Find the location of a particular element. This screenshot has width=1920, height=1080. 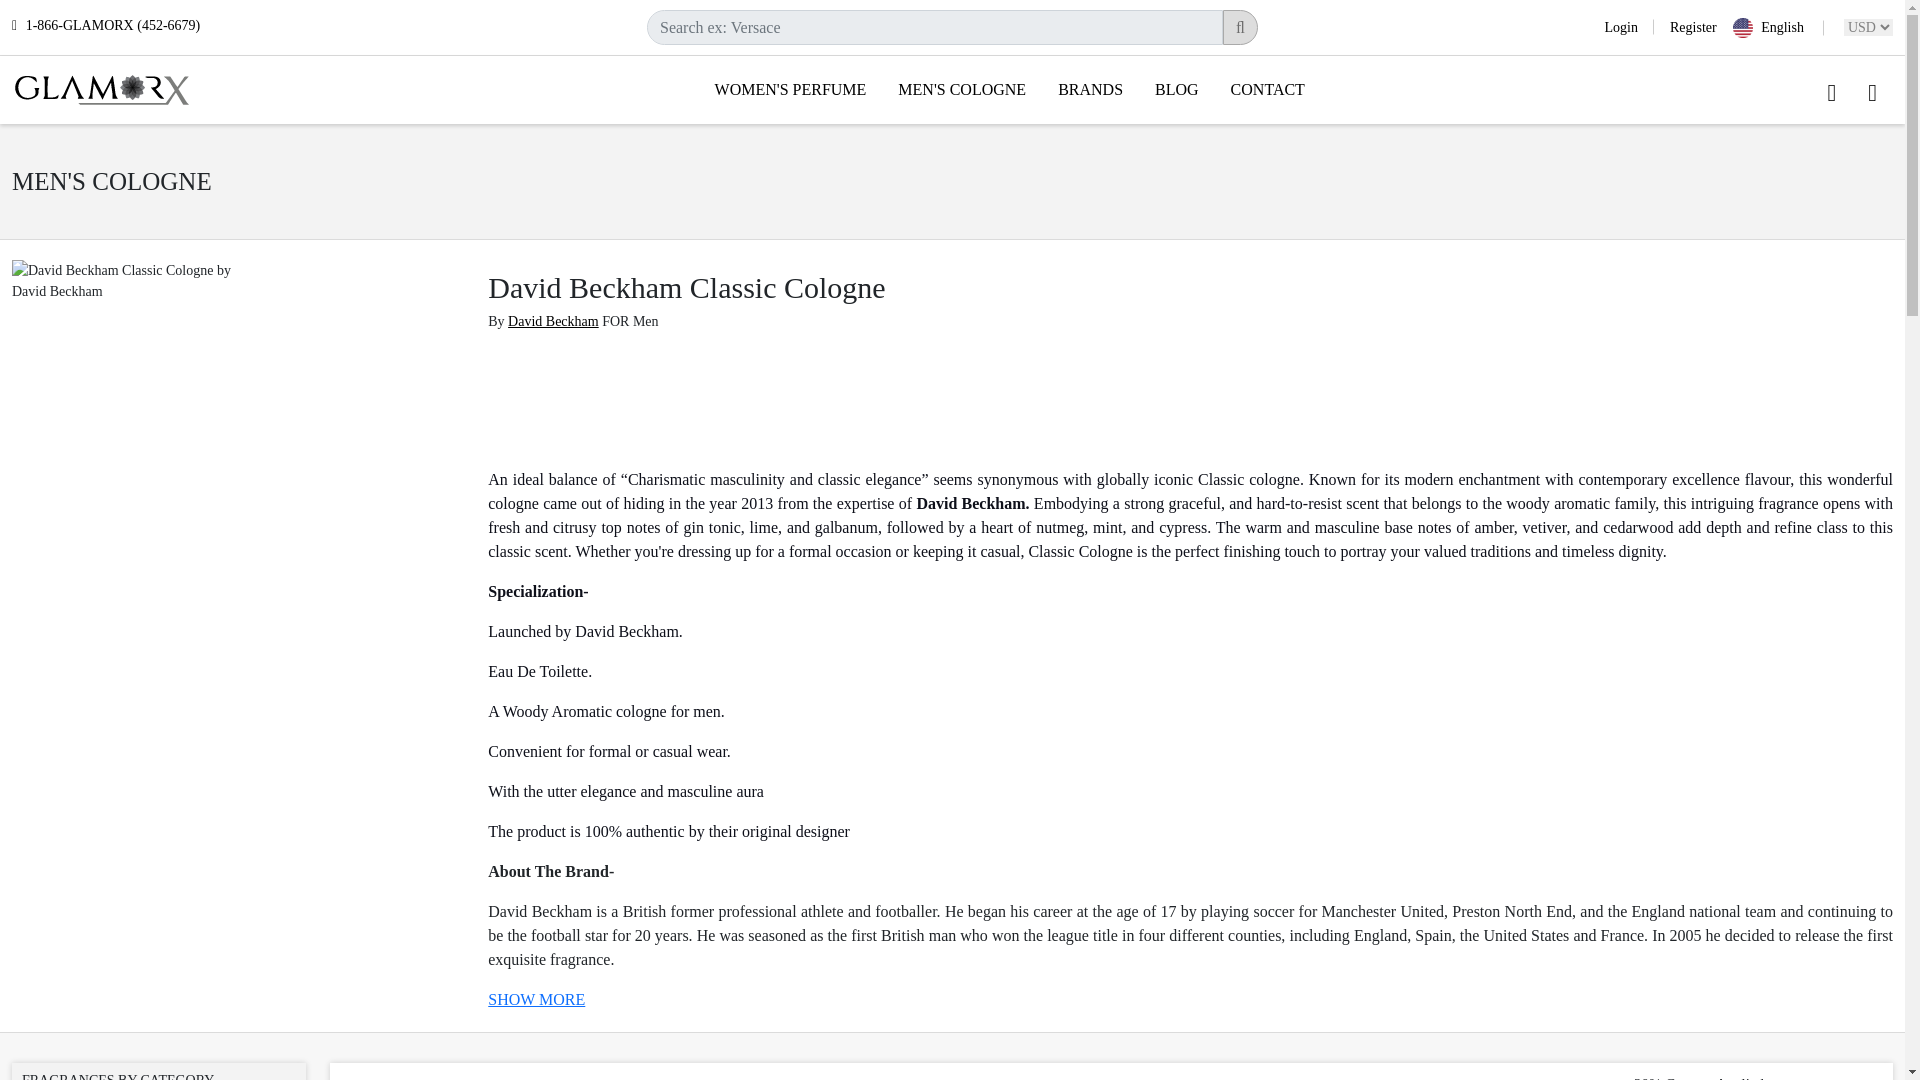

WOMEN'S PERFUME is located at coordinates (790, 89).